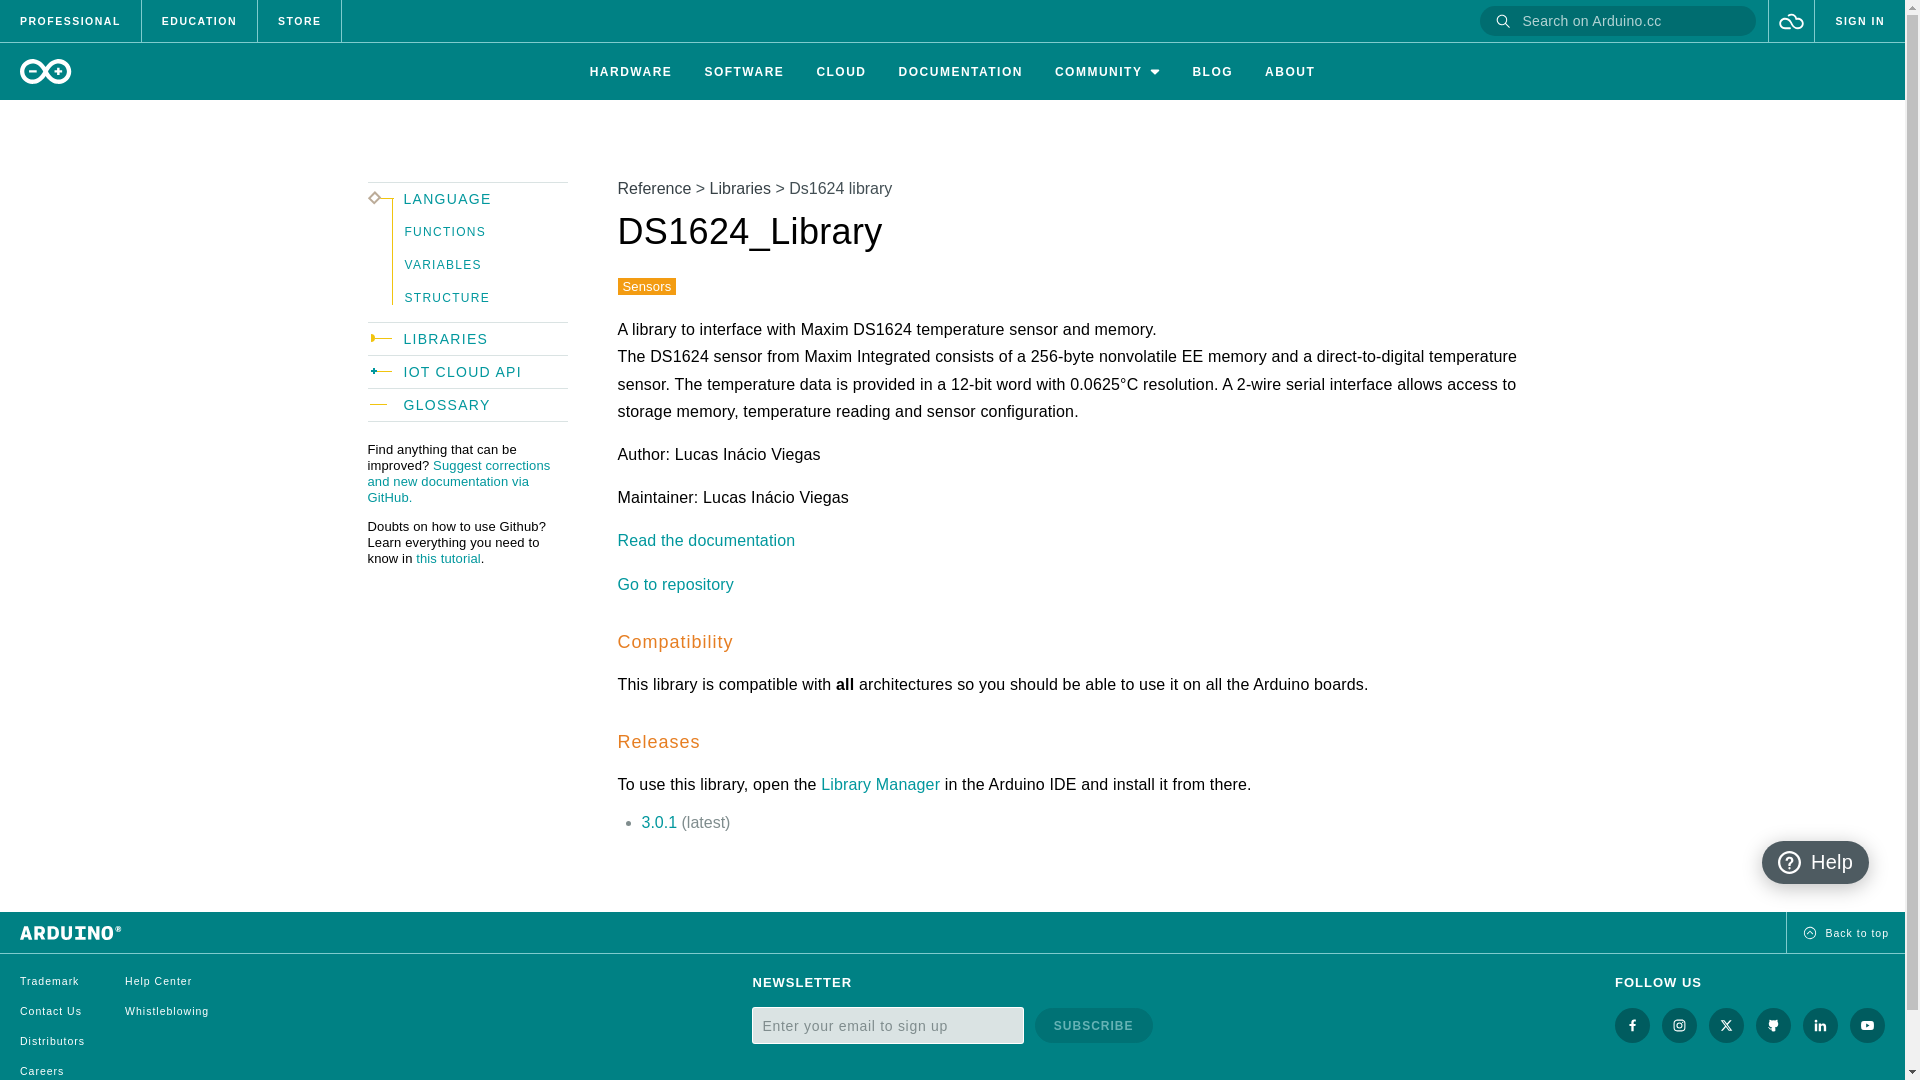  What do you see at coordinates (166, 1011) in the screenshot?
I see `Whistleblowing` at bounding box center [166, 1011].